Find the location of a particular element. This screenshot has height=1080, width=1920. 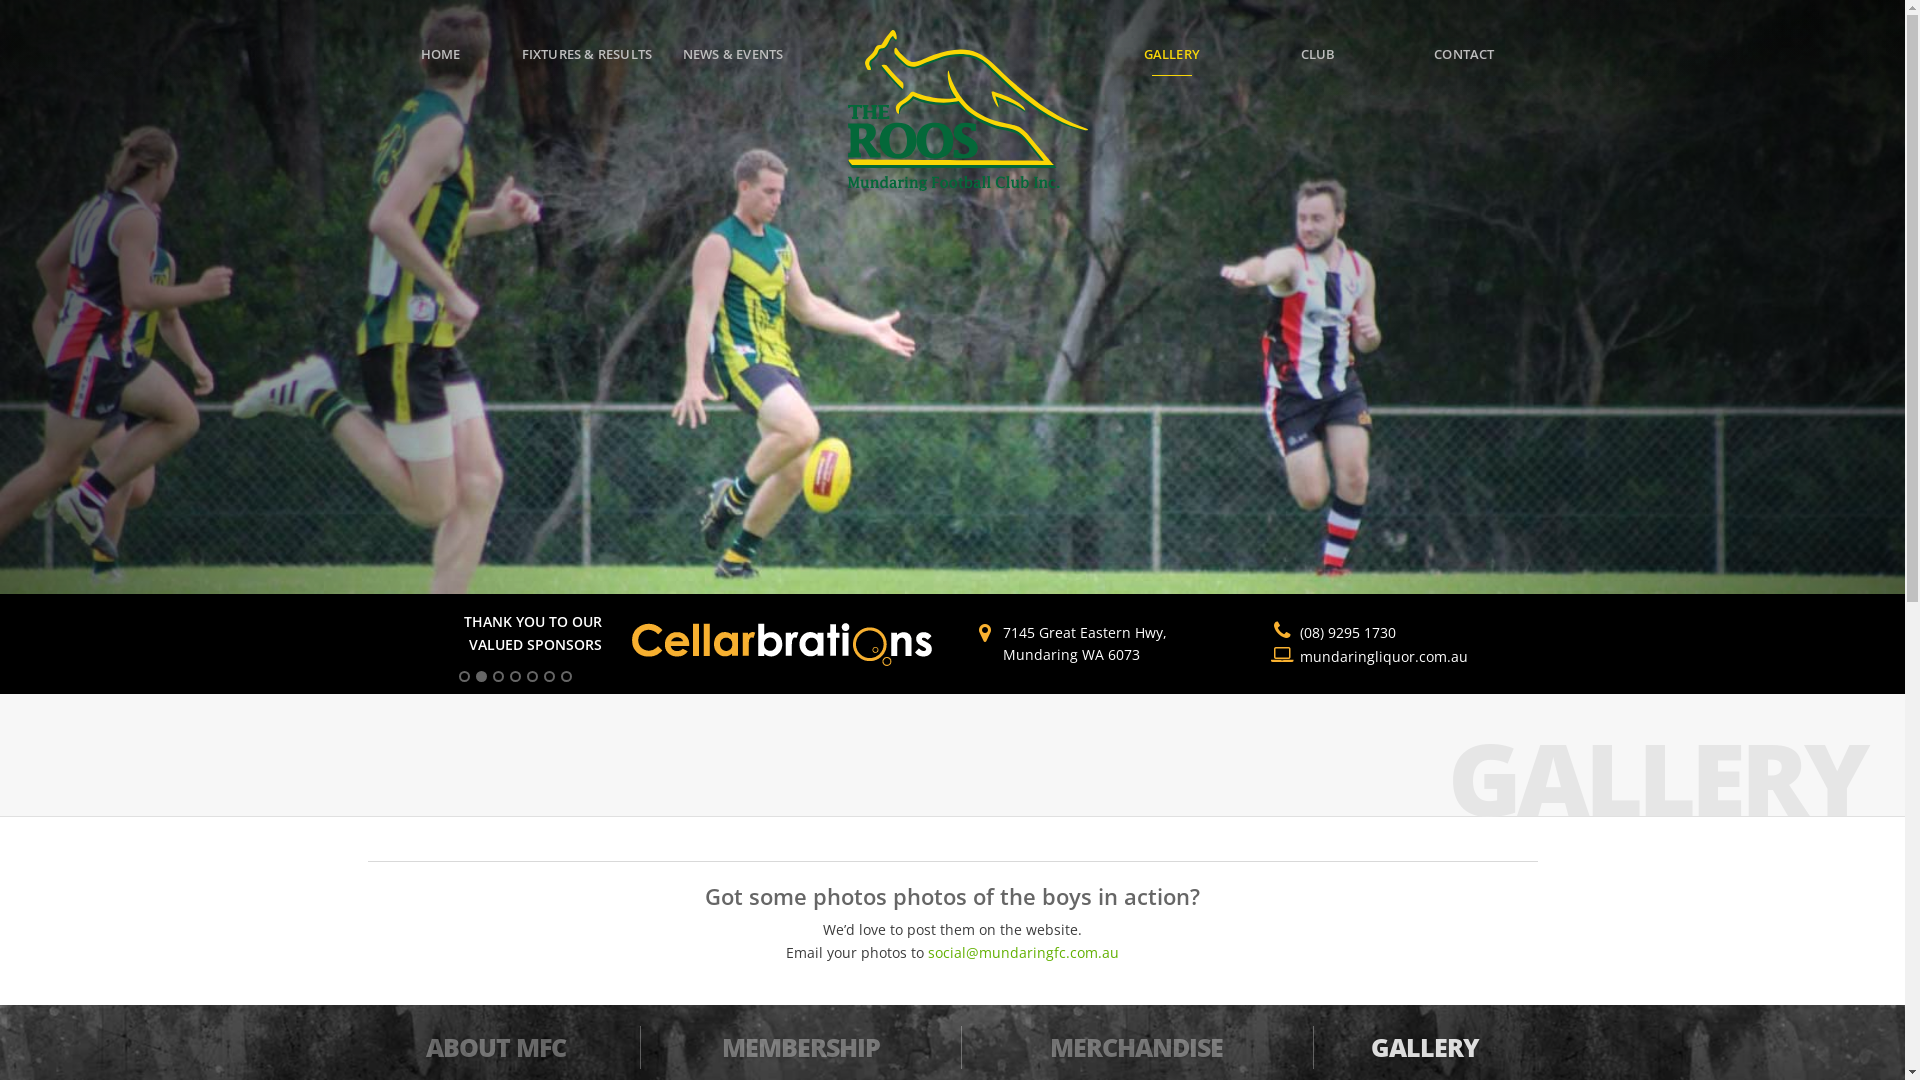

1 is located at coordinates (464, 676).